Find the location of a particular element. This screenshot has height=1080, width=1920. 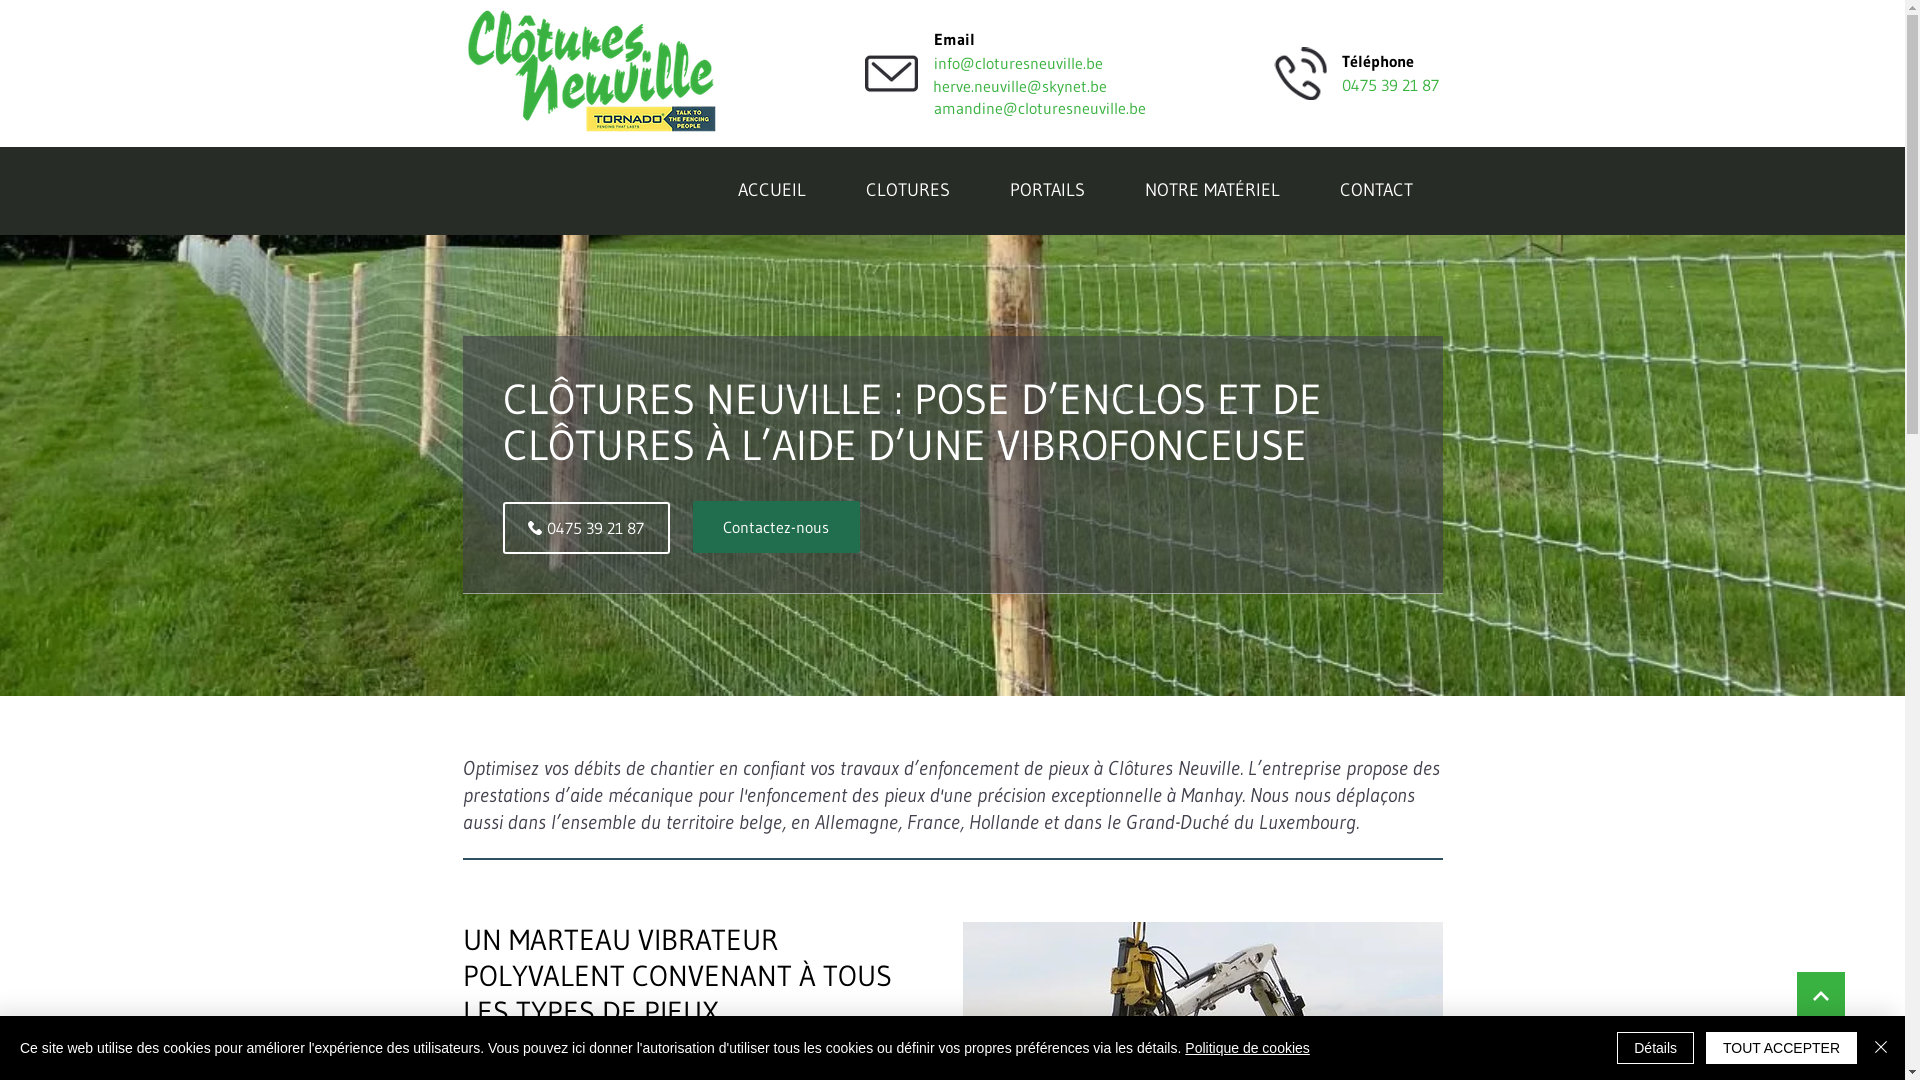

0475 39 21 87 is located at coordinates (586, 528).